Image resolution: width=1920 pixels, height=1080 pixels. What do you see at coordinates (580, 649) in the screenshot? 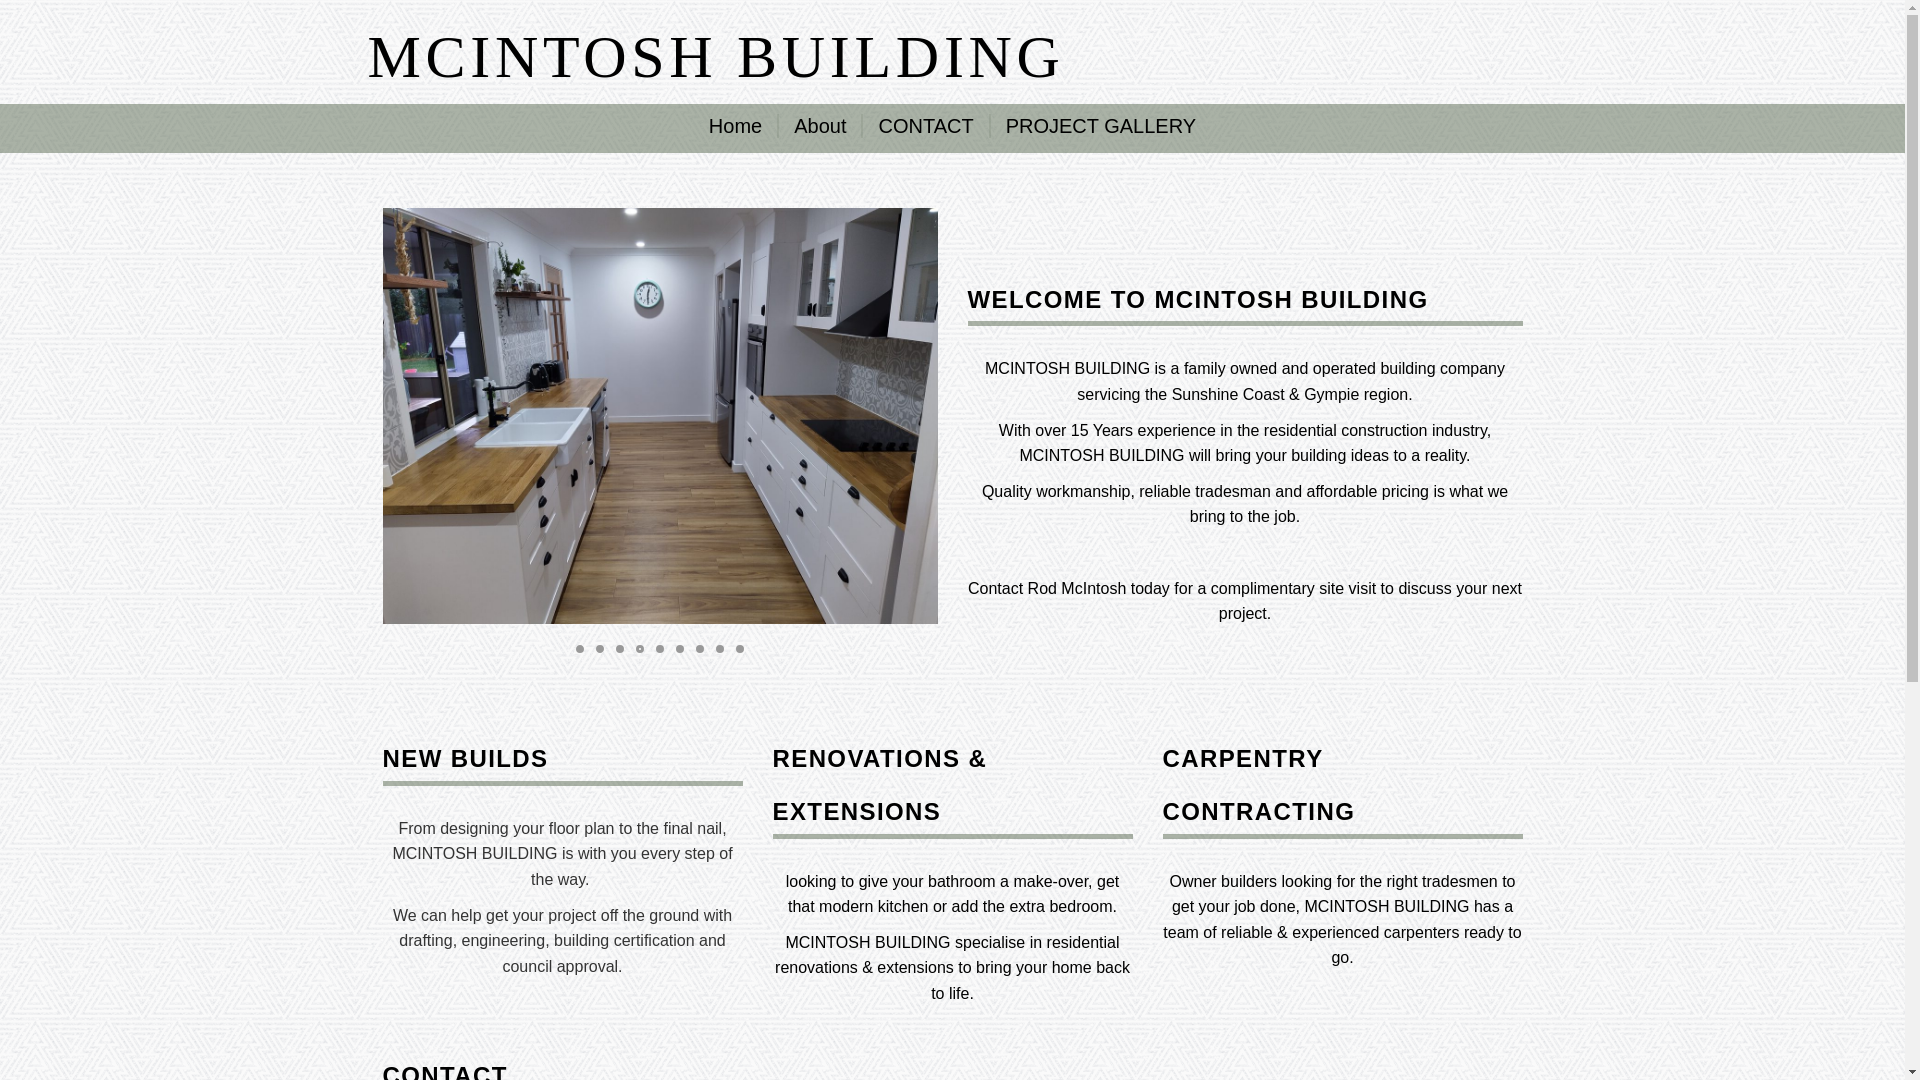
I see `1` at bounding box center [580, 649].